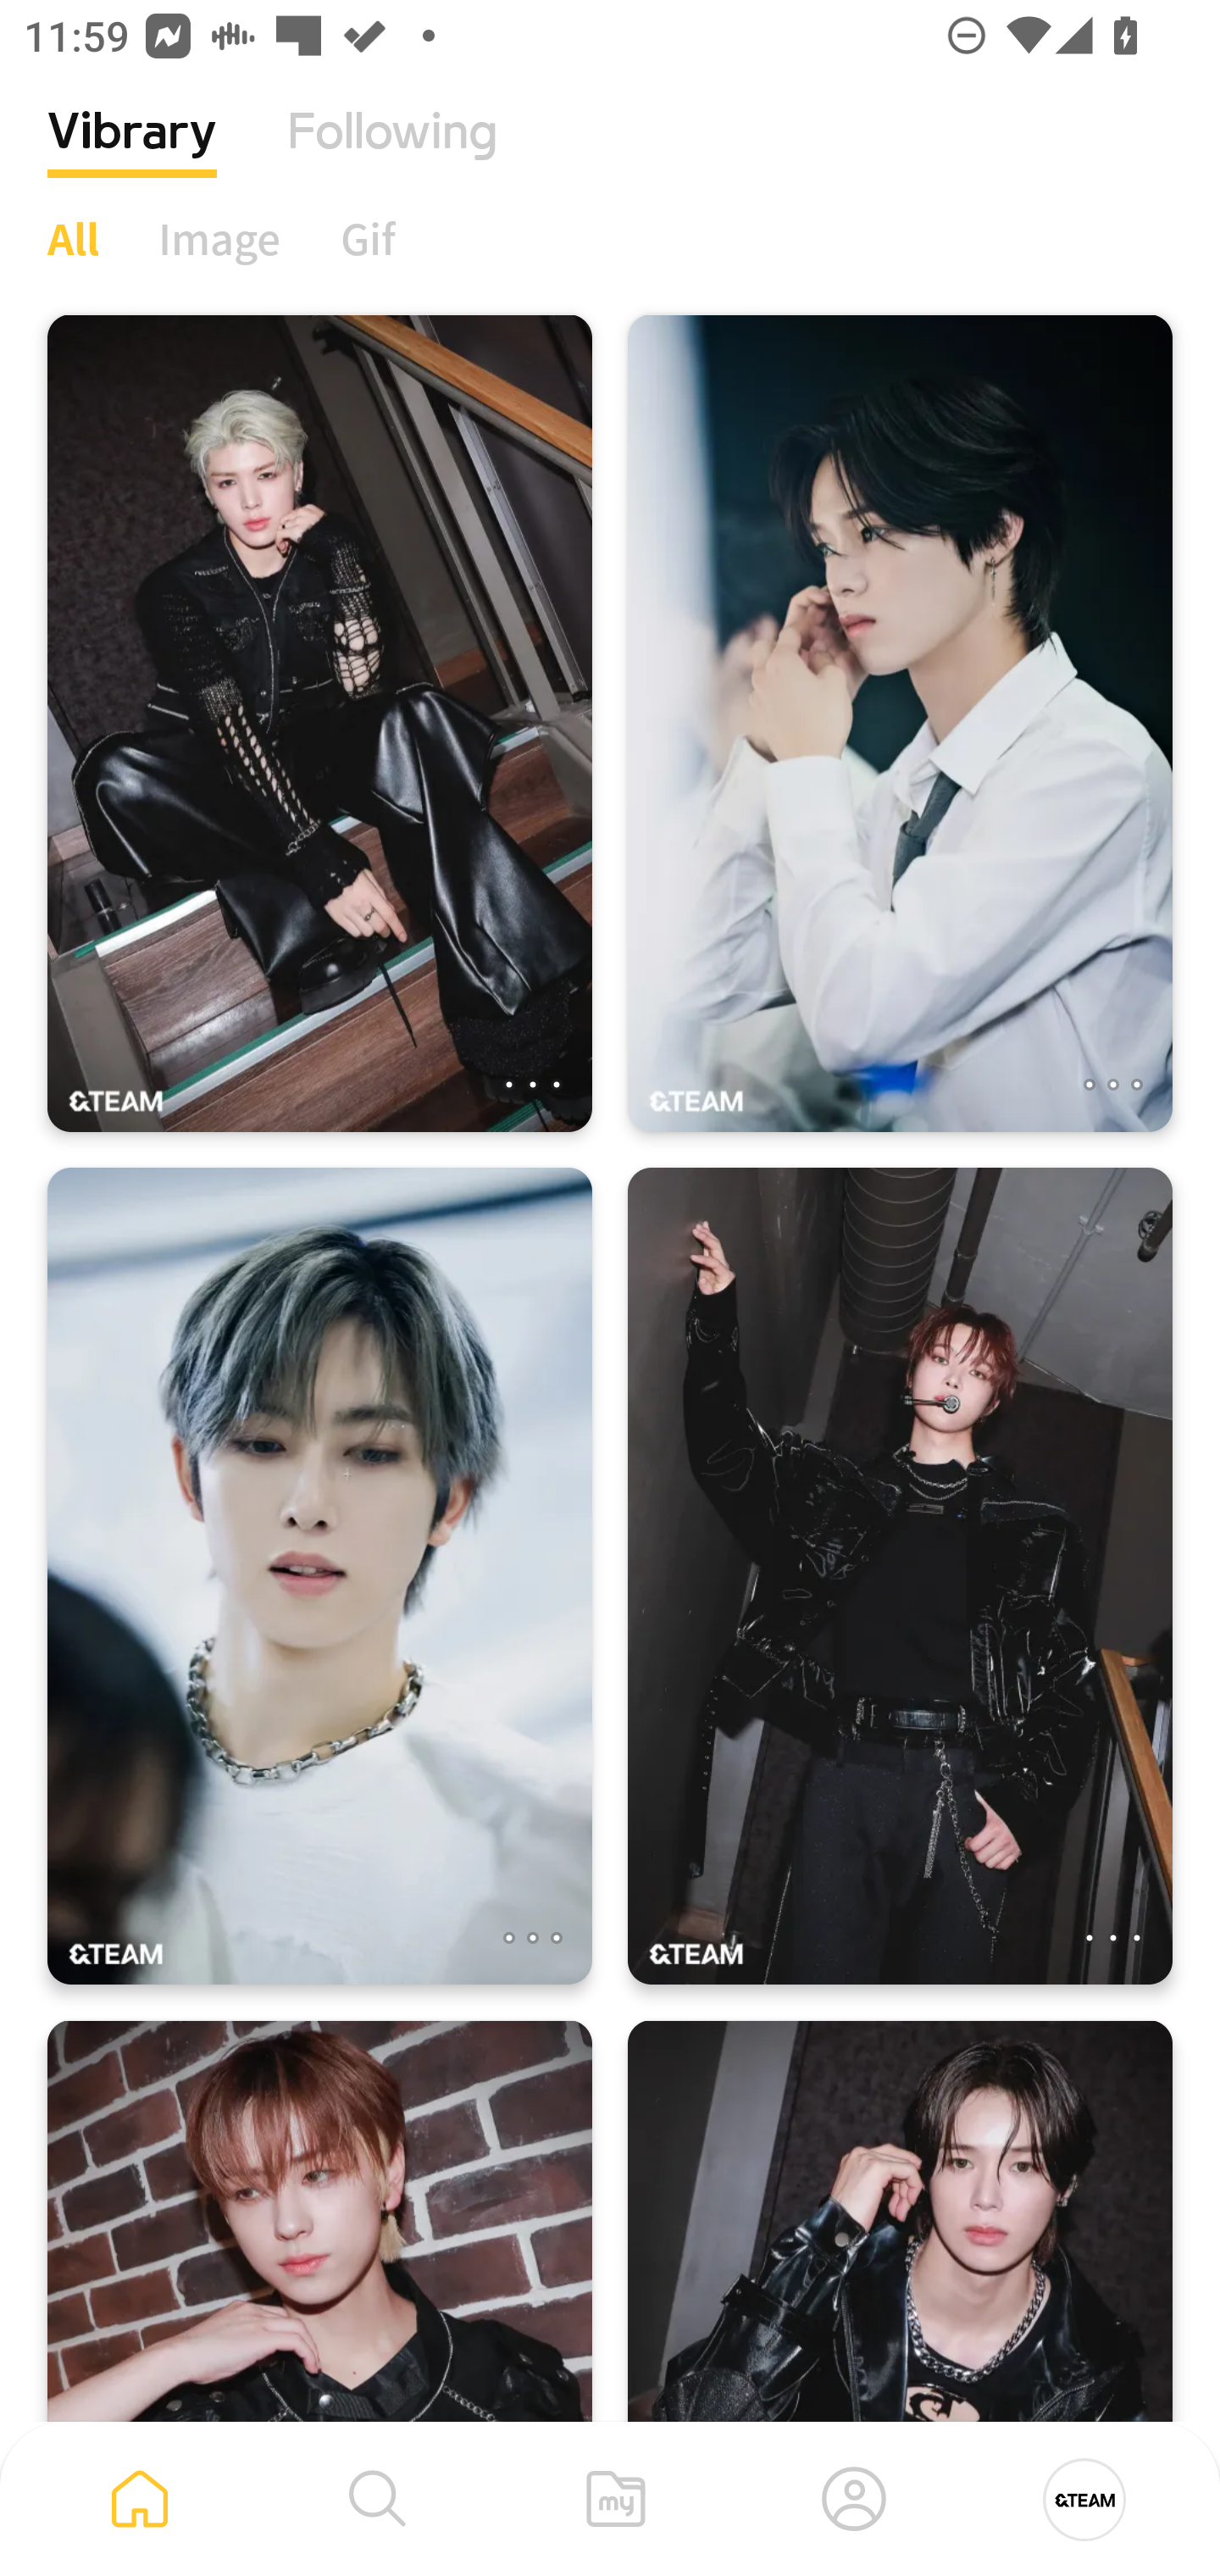 The width and height of the screenshot is (1220, 2576). Describe the element at coordinates (220, 238) in the screenshot. I see `Image` at that location.